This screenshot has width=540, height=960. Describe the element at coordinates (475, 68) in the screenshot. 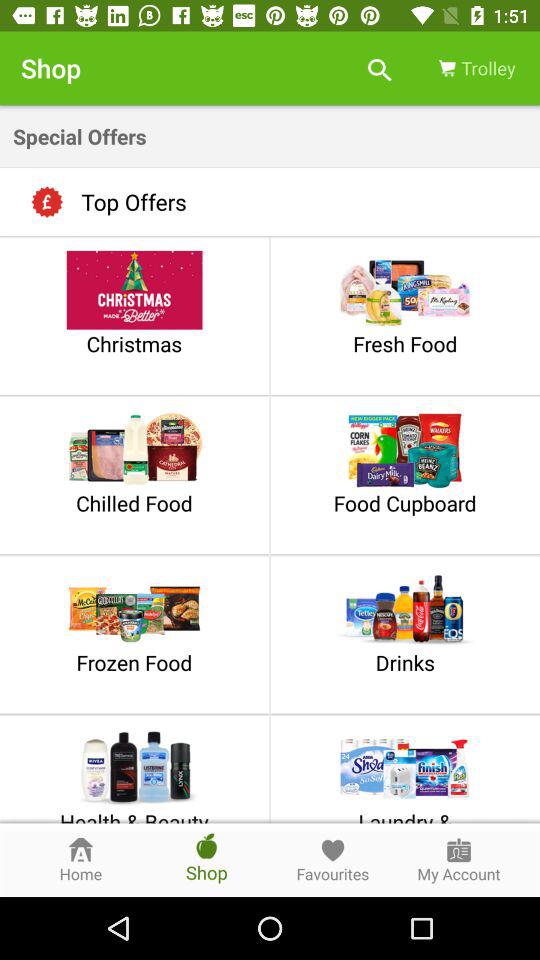

I see `turn off trolley icon` at that location.